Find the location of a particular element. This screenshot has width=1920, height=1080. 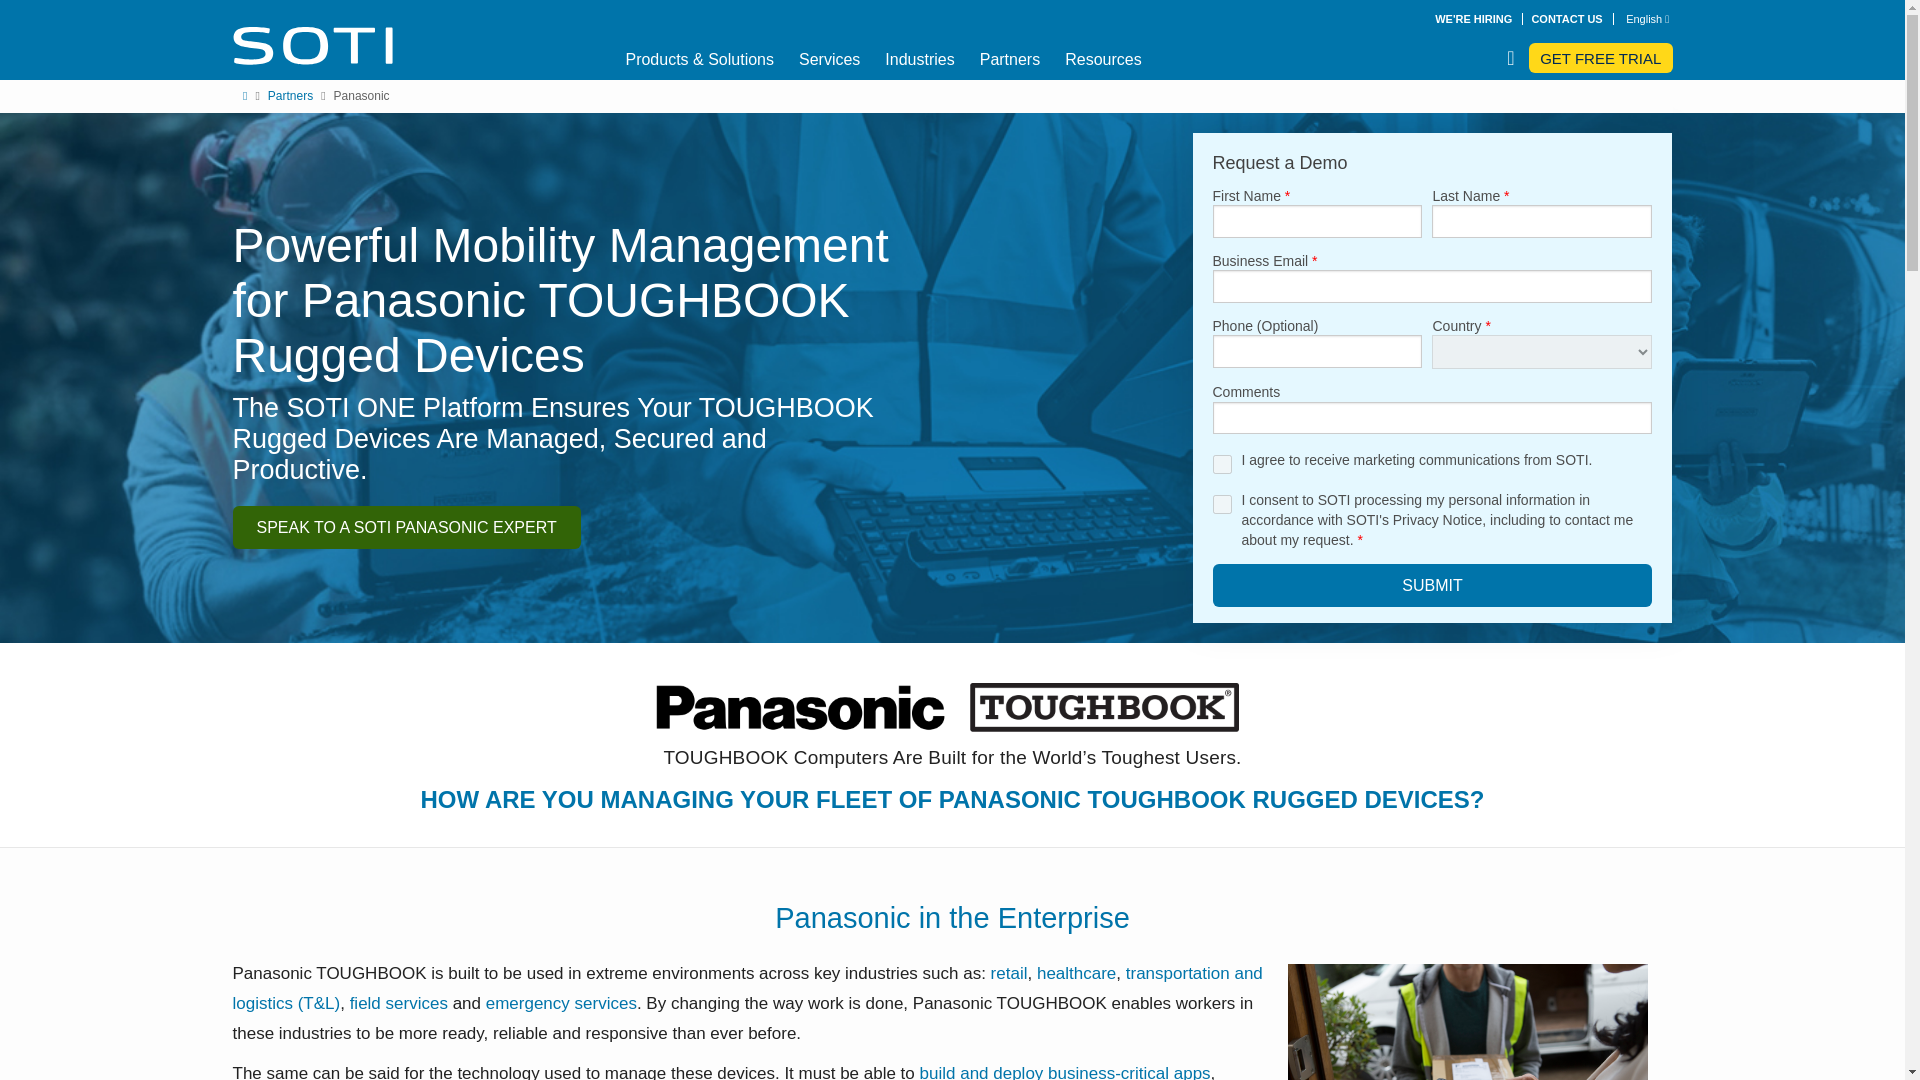

false is located at coordinates (1220, 504).